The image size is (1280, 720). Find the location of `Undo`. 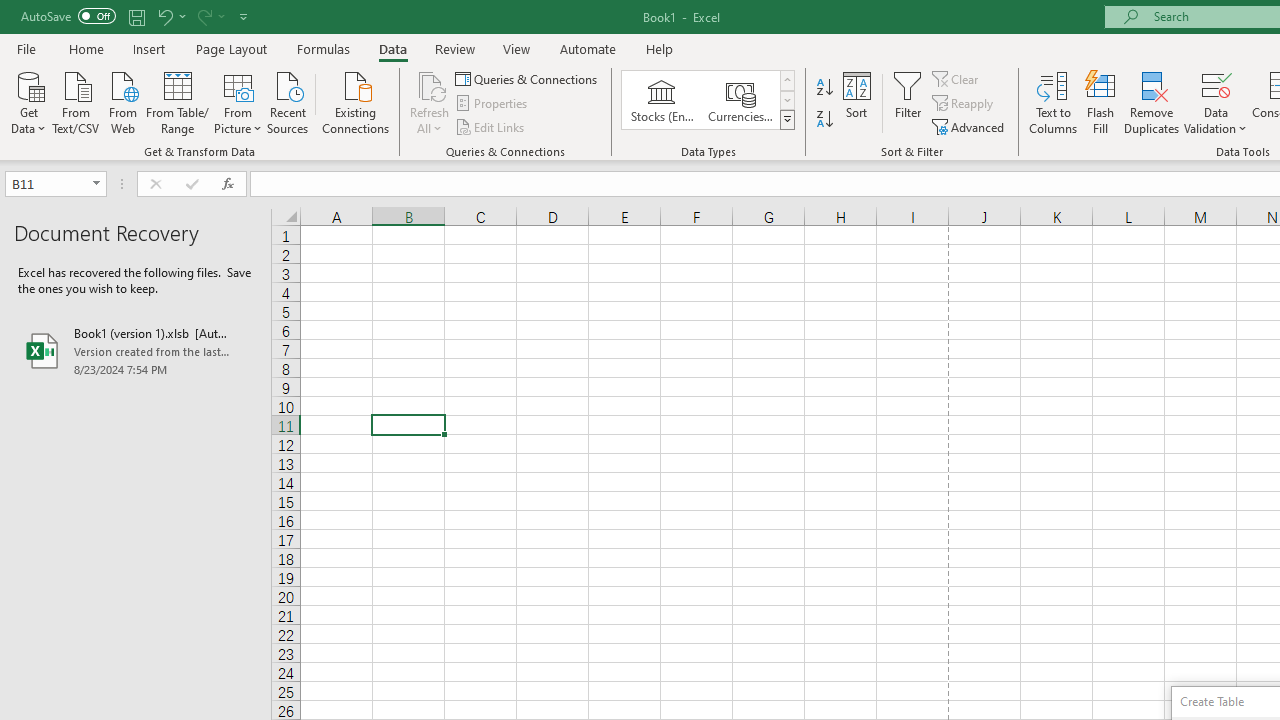

Undo is located at coordinates (170, 16).